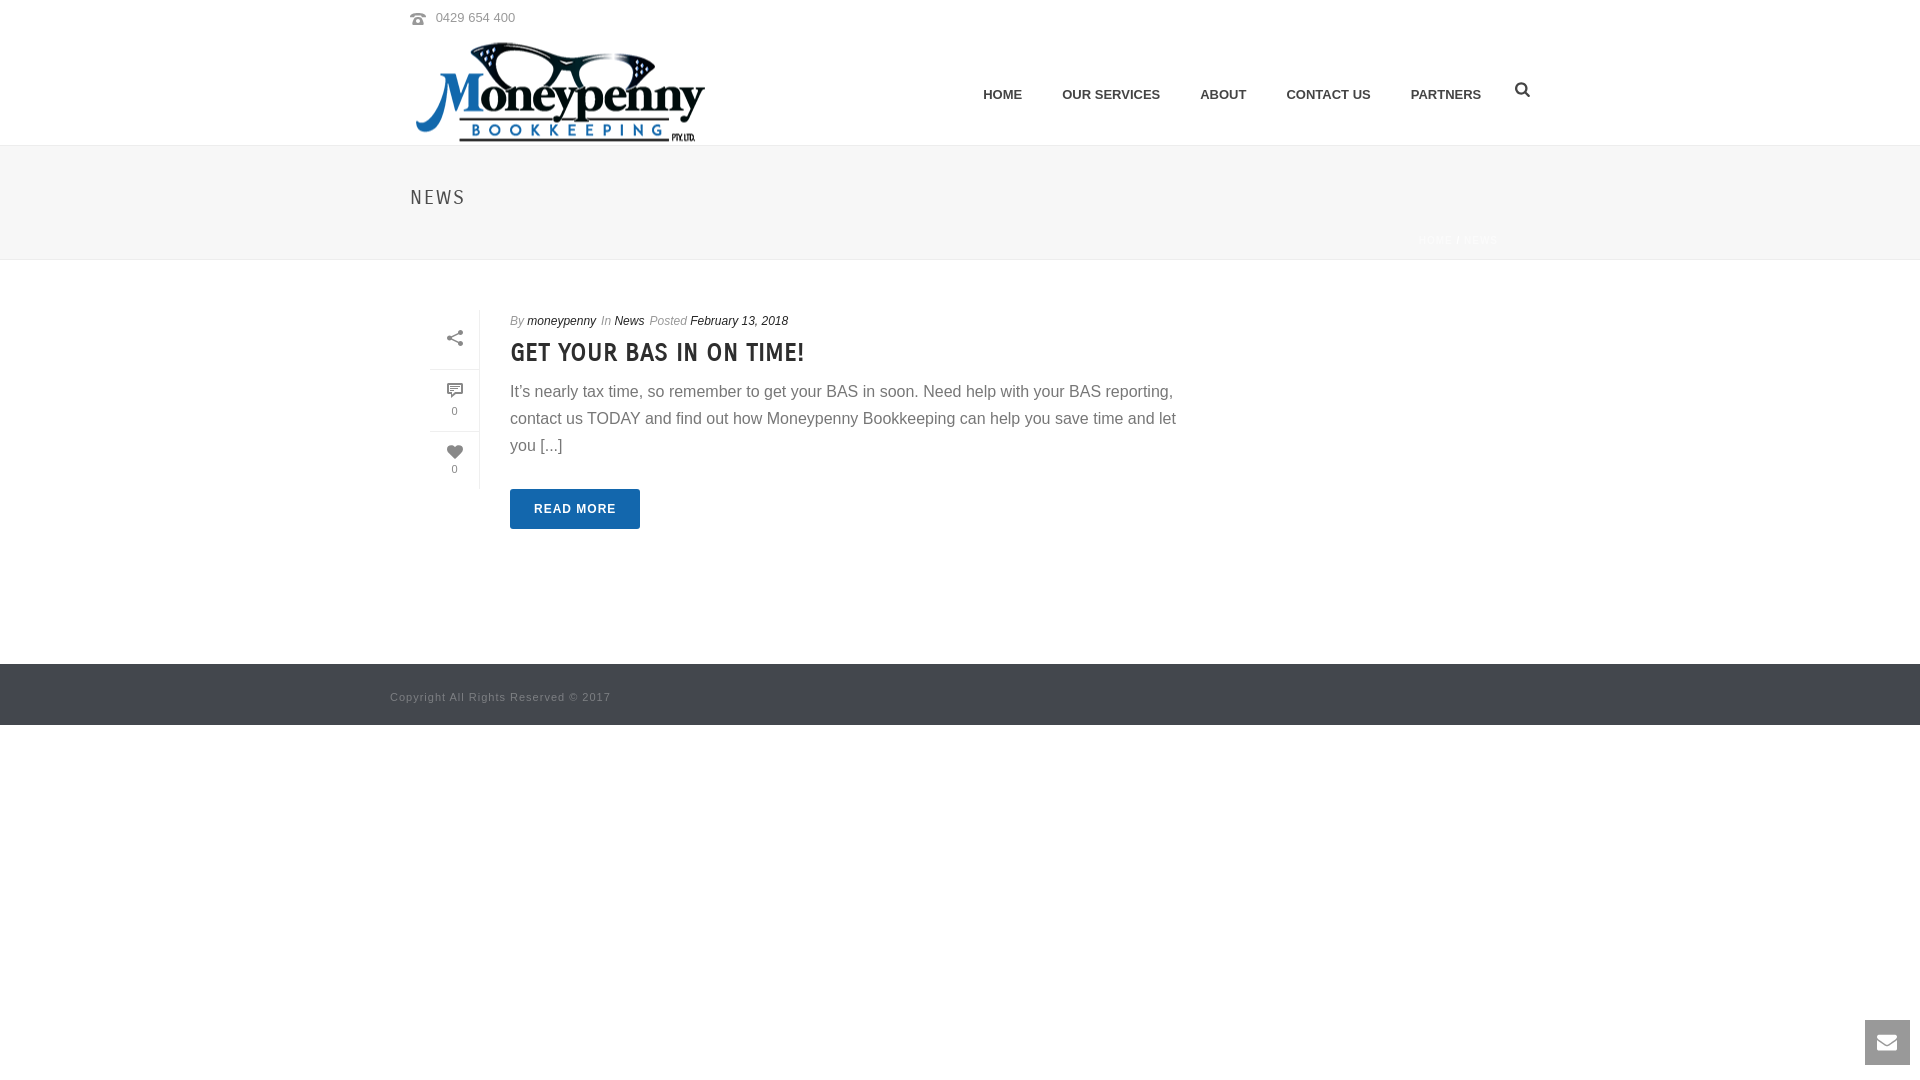 The width and height of the screenshot is (1920, 1080). What do you see at coordinates (1223, 90) in the screenshot?
I see `ABOUT` at bounding box center [1223, 90].